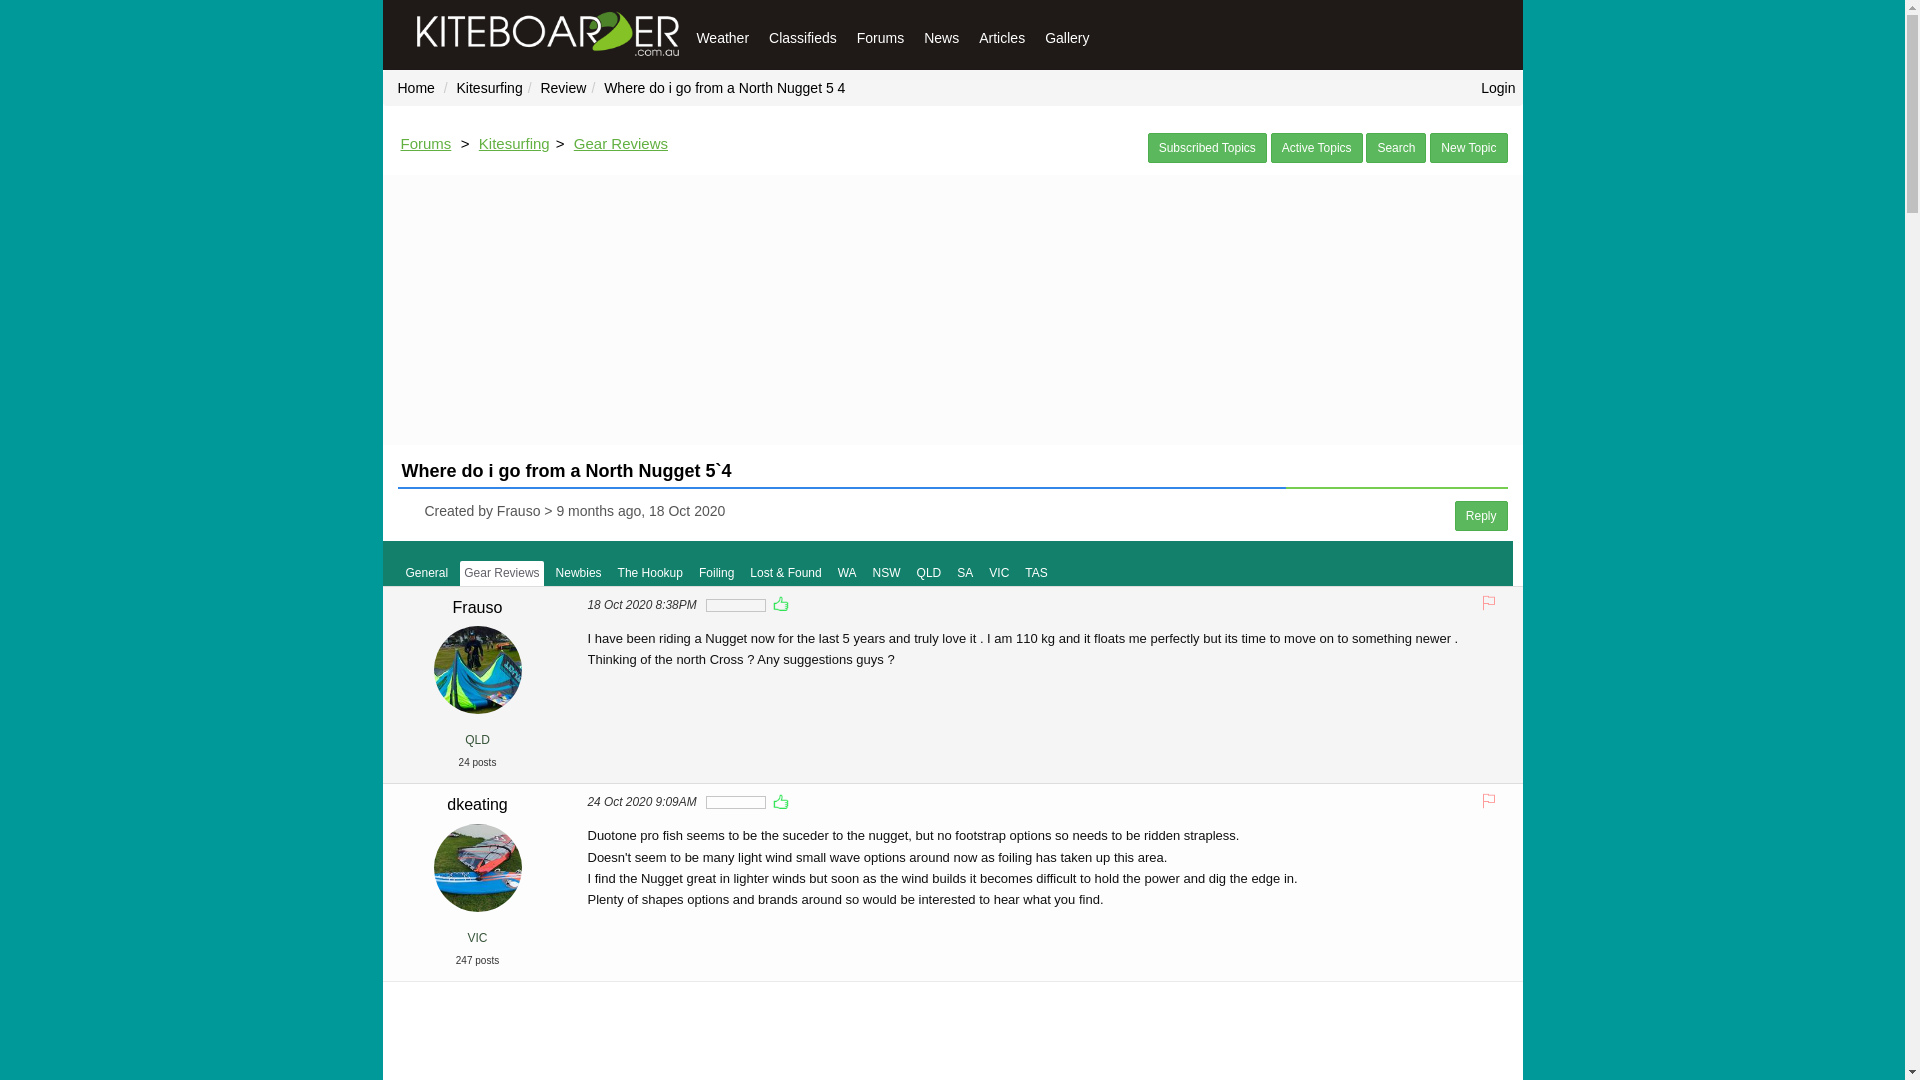 This screenshot has height=1080, width=1920. What do you see at coordinates (650, 573) in the screenshot?
I see `The Hookup` at bounding box center [650, 573].